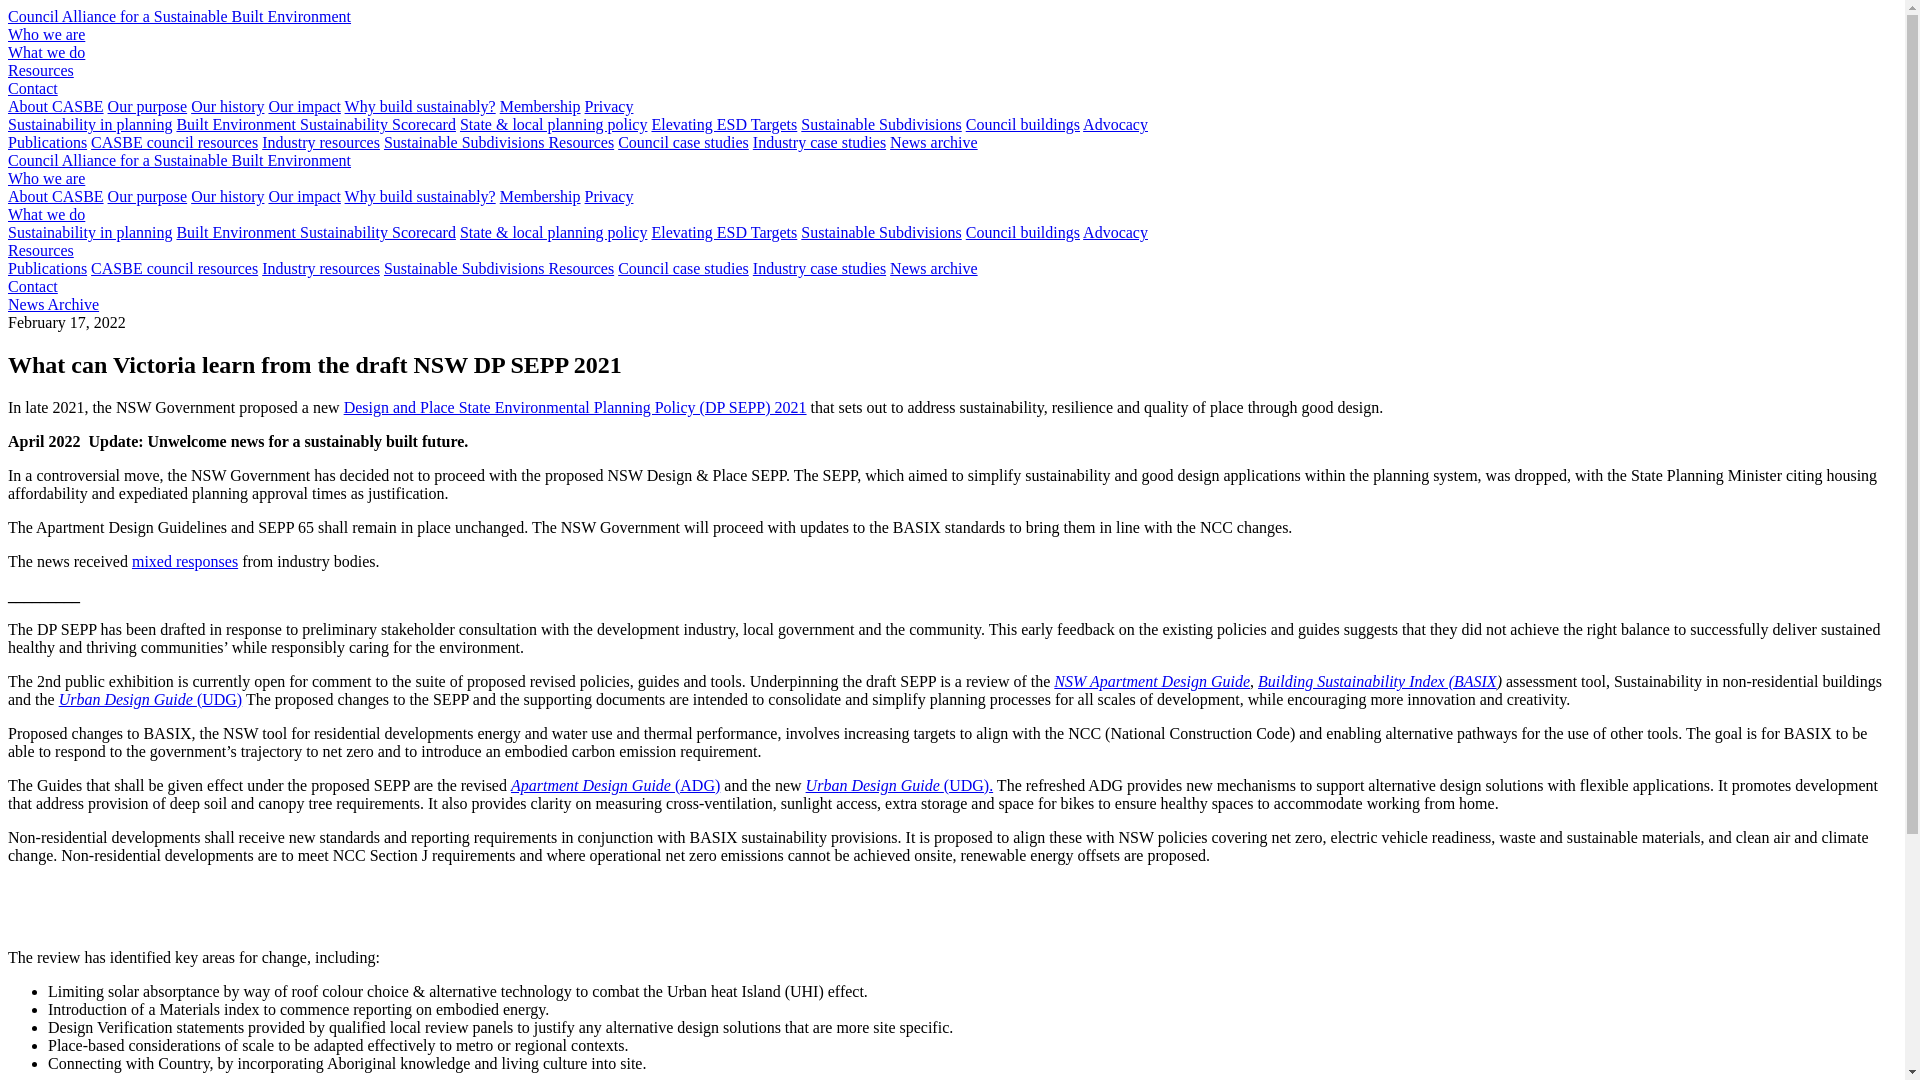  What do you see at coordinates (1023, 232) in the screenshot?
I see `Council buildings` at bounding box center [1023, 232].